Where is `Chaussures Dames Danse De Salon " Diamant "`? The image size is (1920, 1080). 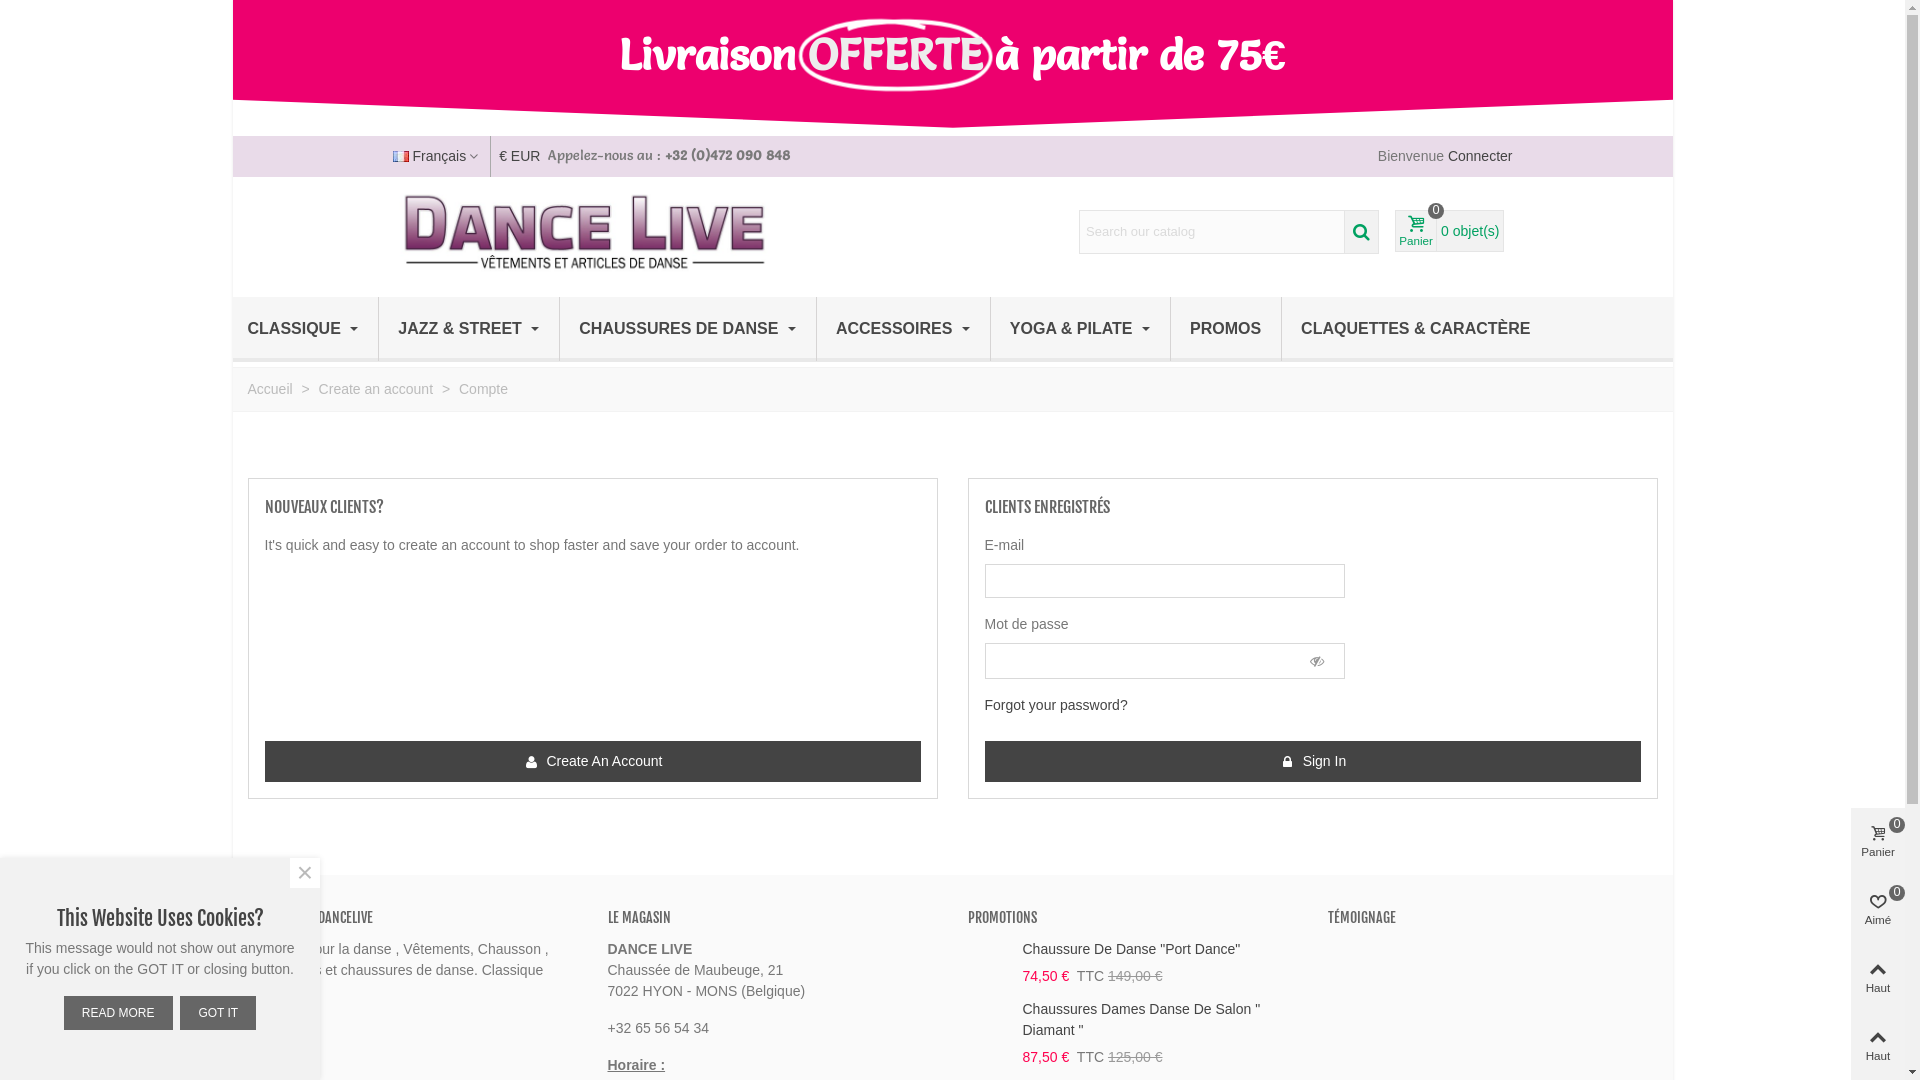 Chaussures Dames Danse De Salon " Diamant " is located at coordinates (1160, 1020).